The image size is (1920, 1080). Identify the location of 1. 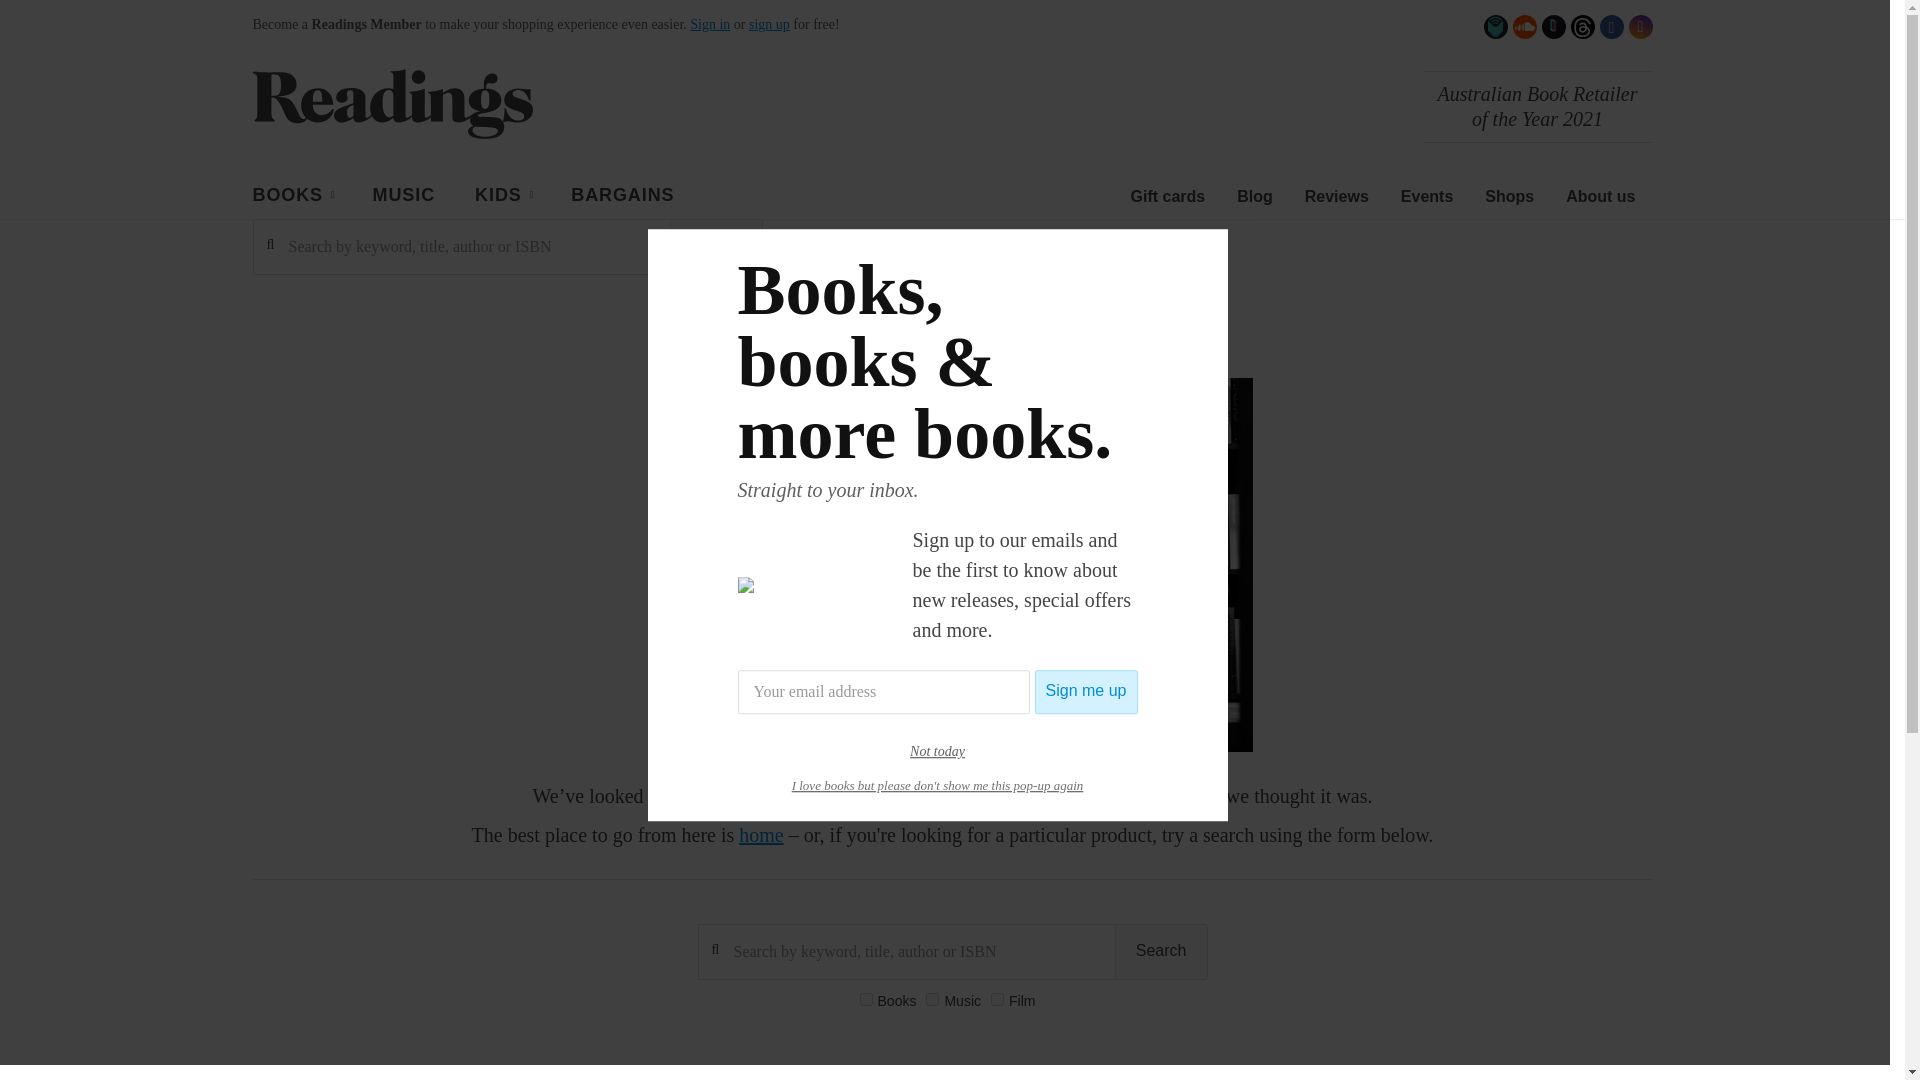
(932, 998).